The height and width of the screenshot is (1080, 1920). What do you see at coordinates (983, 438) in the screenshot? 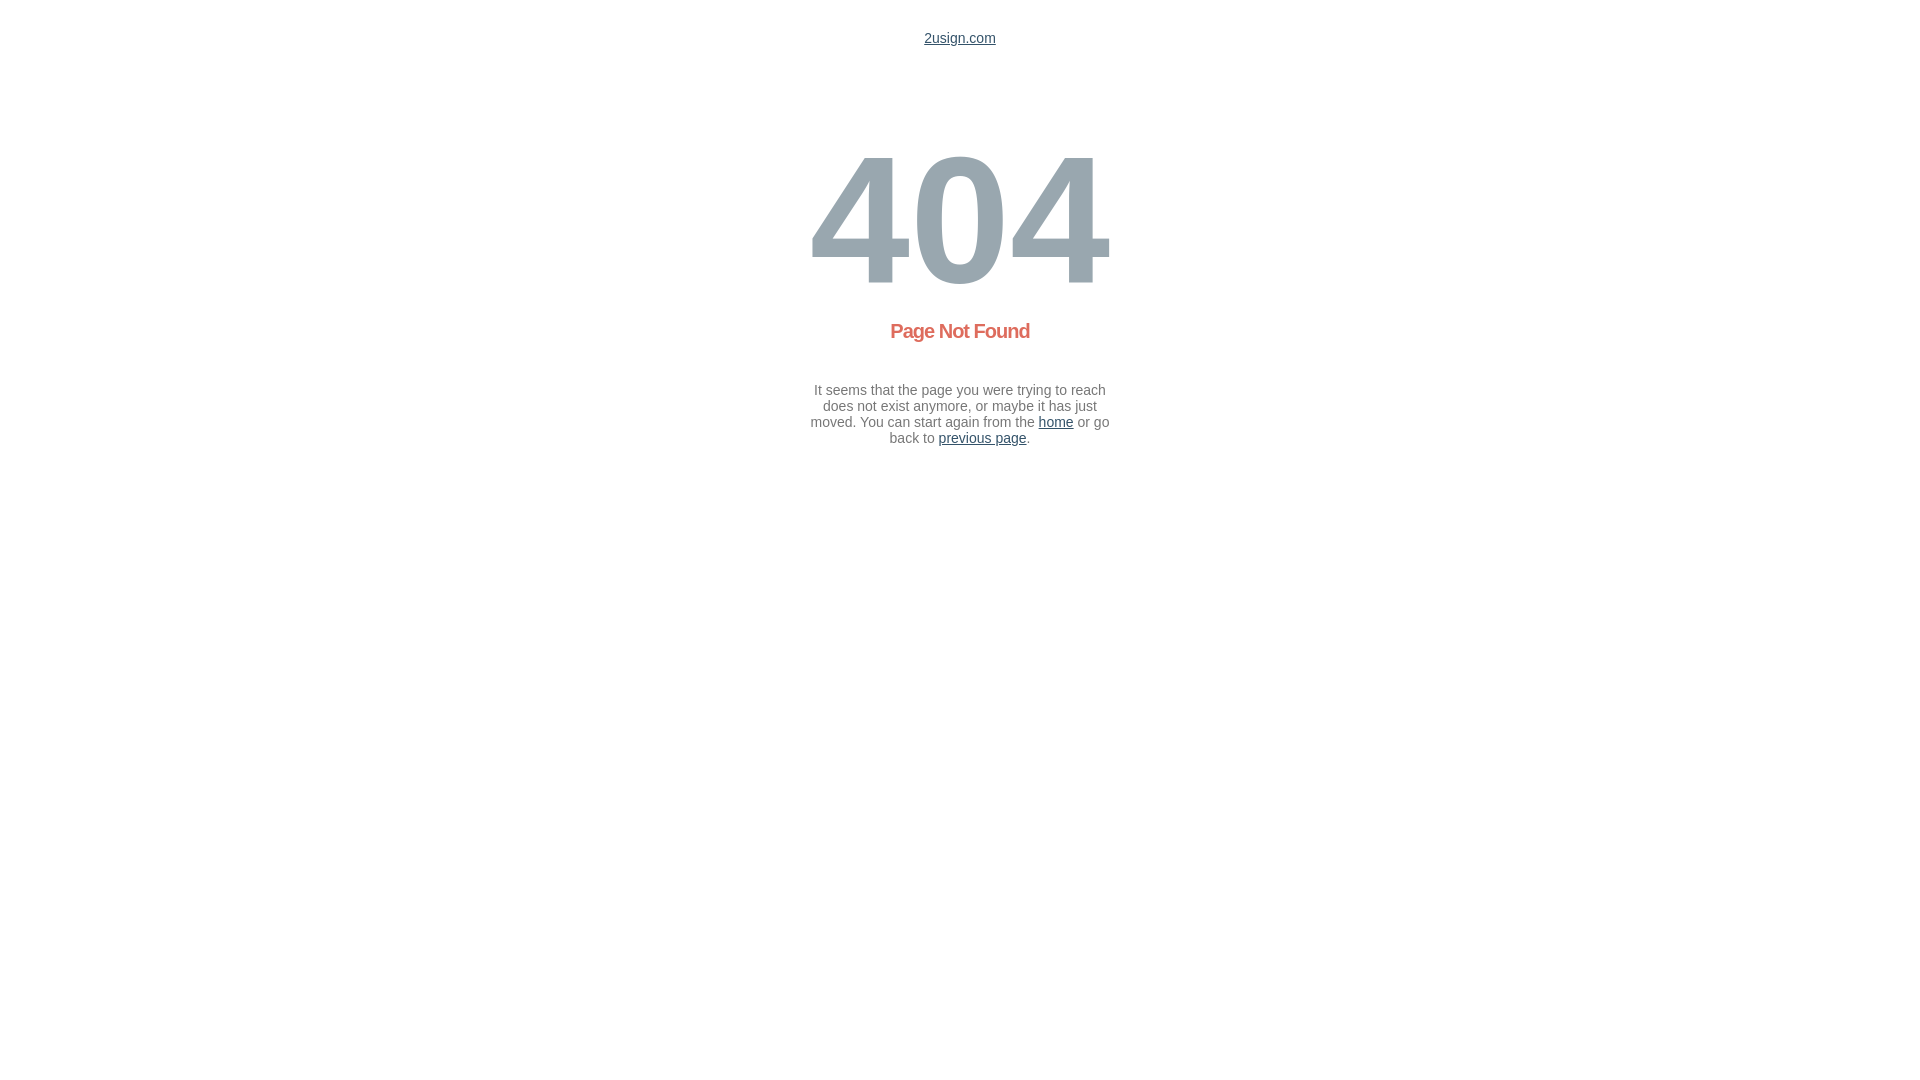
I see `previous page` at bounding box center [983, 438].